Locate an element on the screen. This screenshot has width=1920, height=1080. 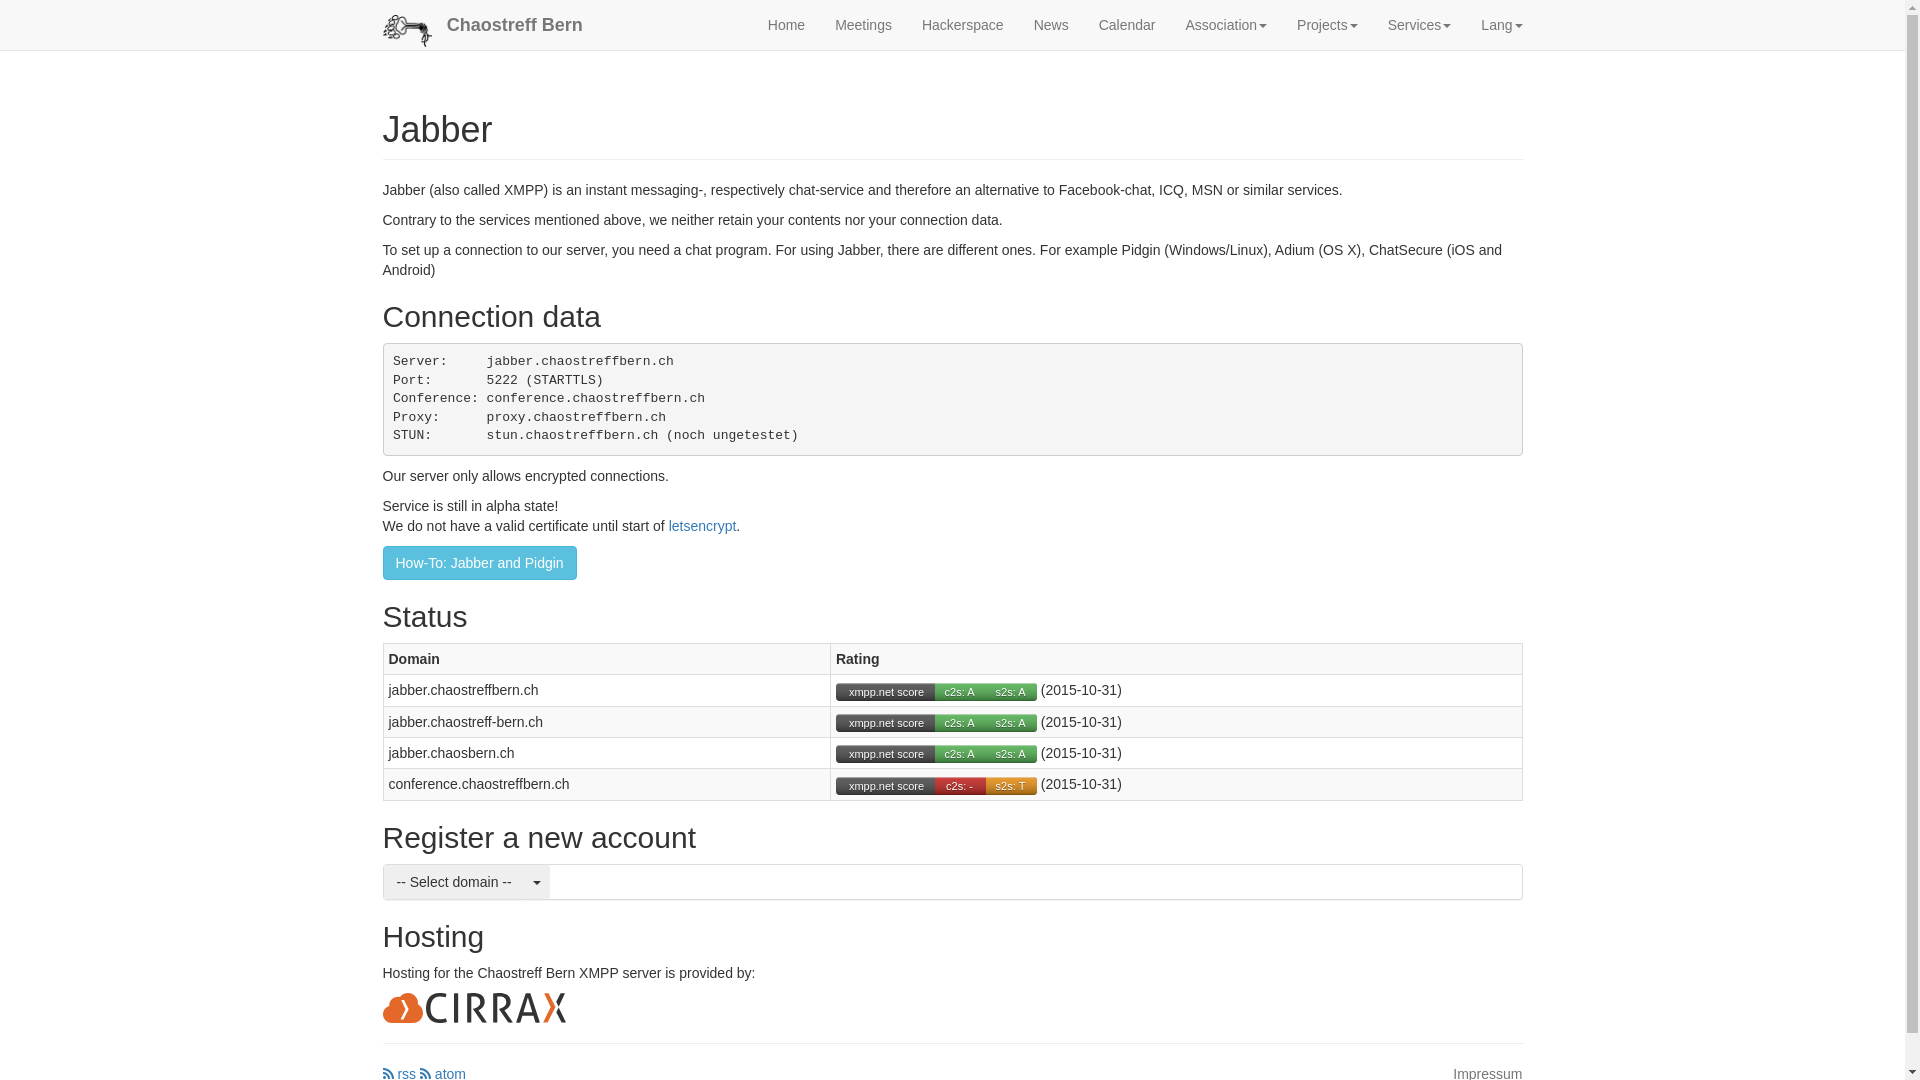
Projects is located at coordinates (1328, 25).